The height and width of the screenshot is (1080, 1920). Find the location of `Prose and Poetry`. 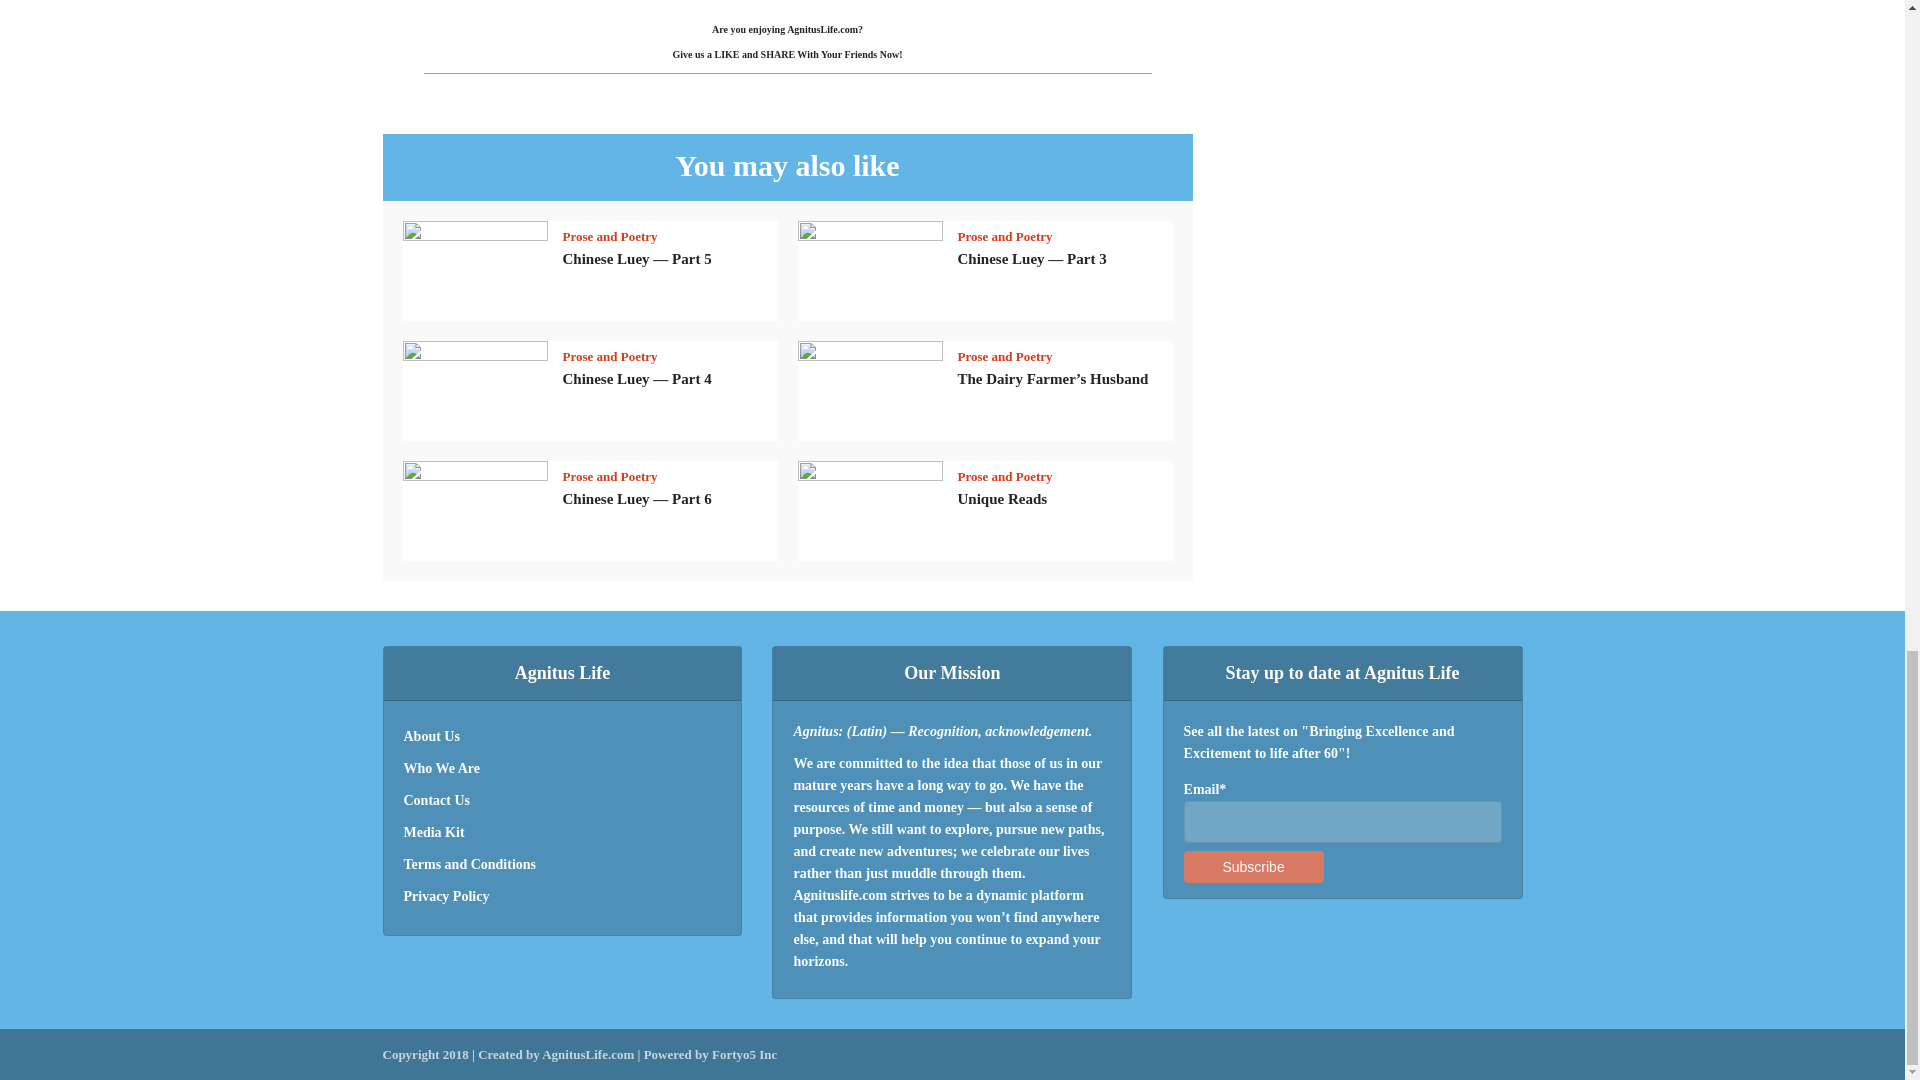

Prose and Poetry is located at coordinates (609, 236).